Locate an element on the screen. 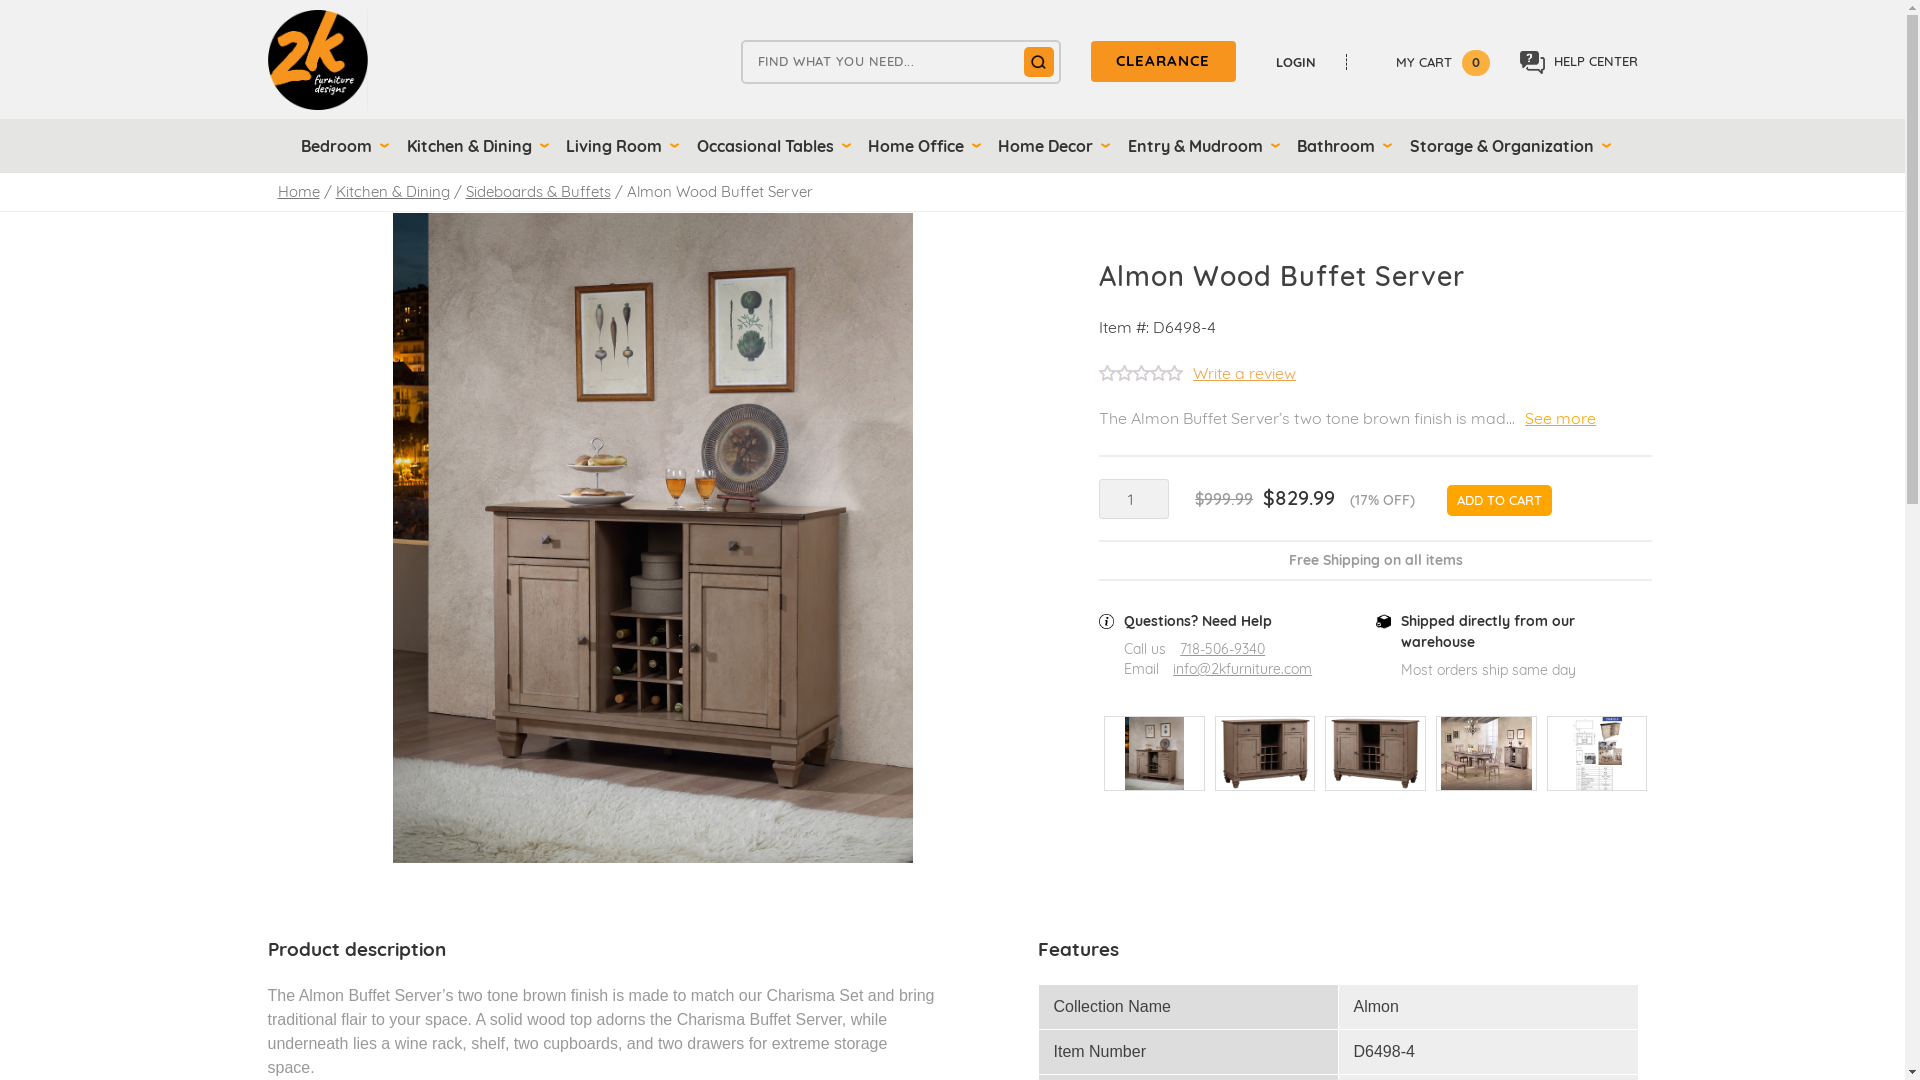  ADD TO CART is located at coordinates (1500, 501).